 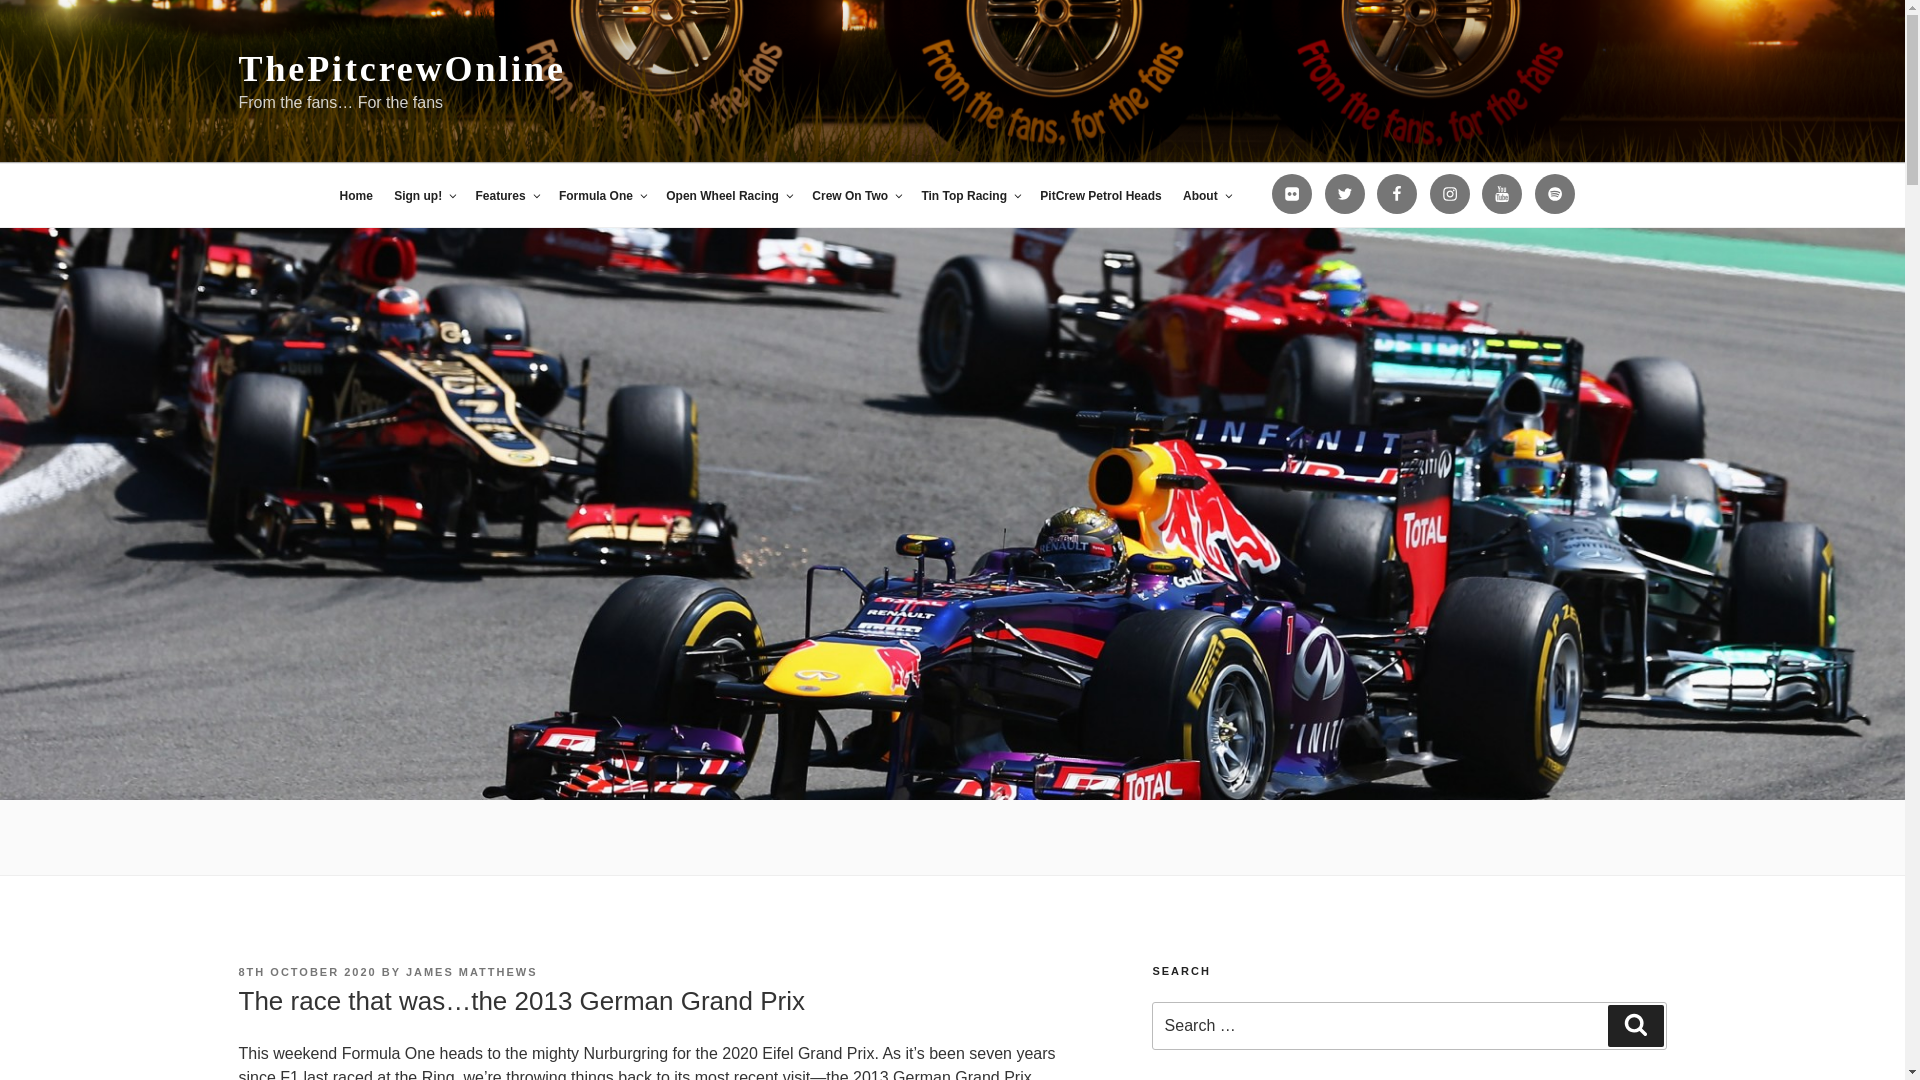 I want to click on Formula One, so click(x=602, y=196).